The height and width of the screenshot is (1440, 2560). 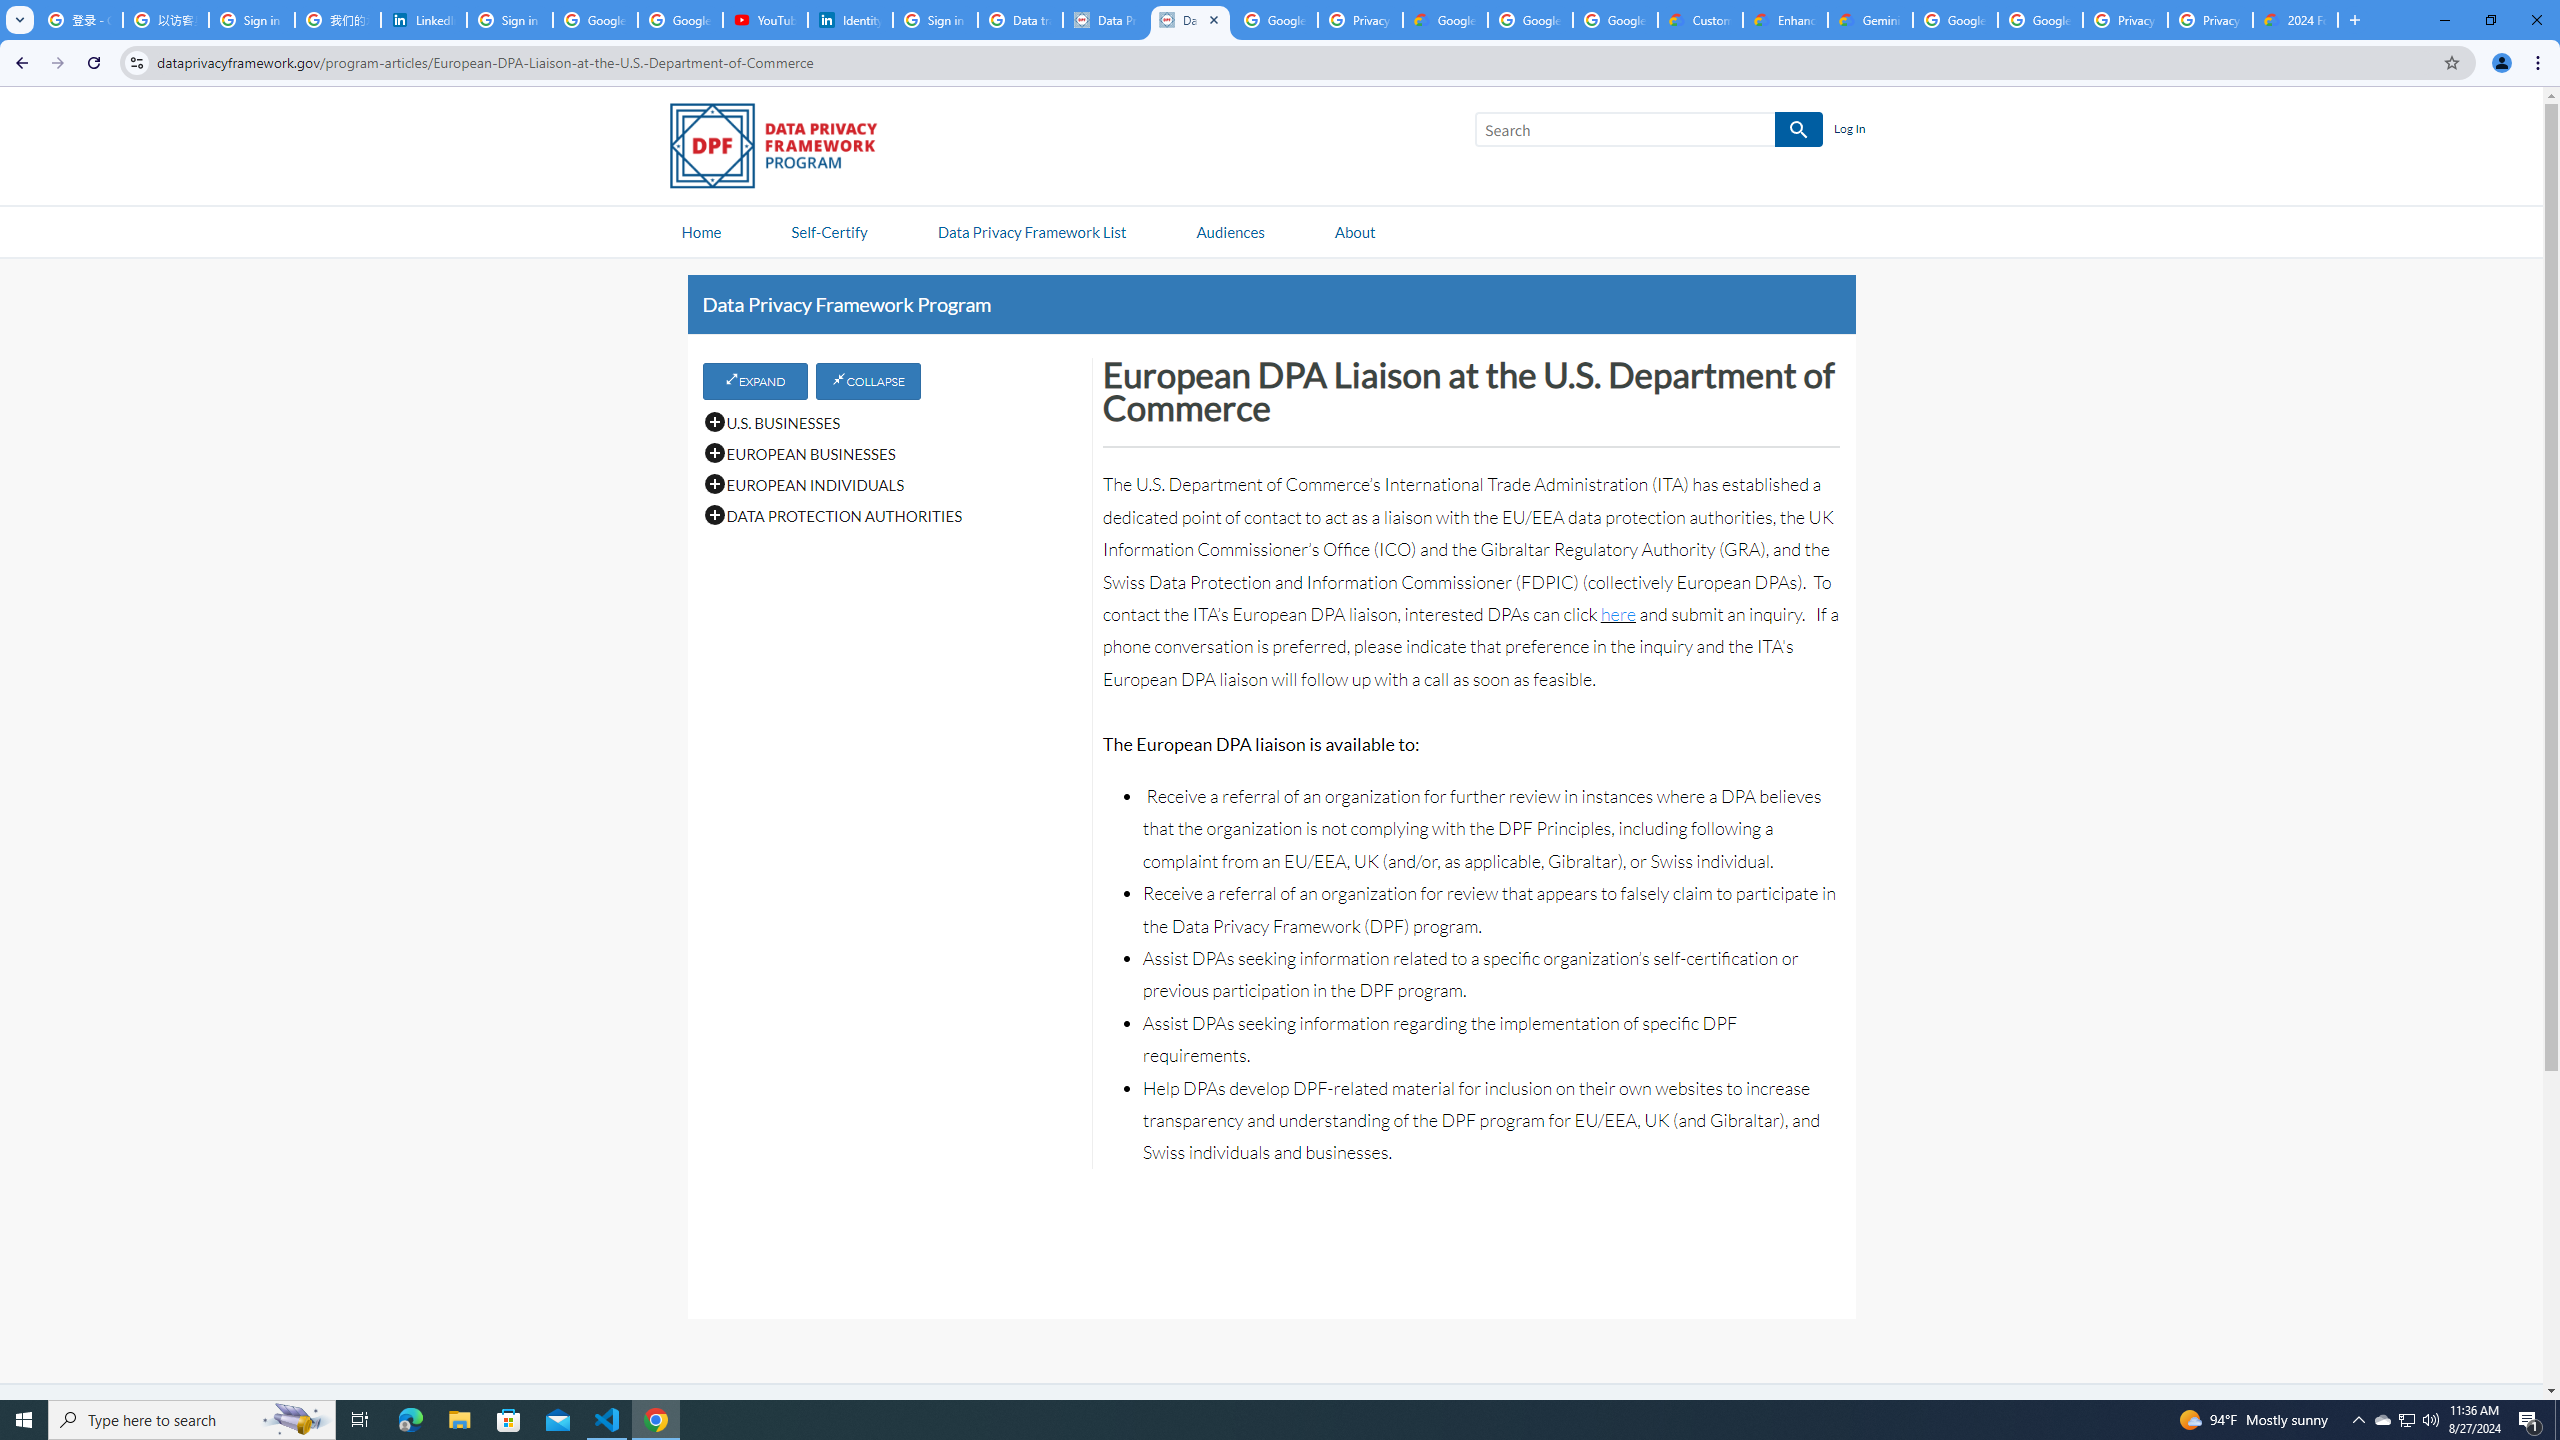 What do you see at coordinates (1530, 20) in the screenshot?
I see `Google Workspace - Specific Terms` at bounding box center [1530, 20].